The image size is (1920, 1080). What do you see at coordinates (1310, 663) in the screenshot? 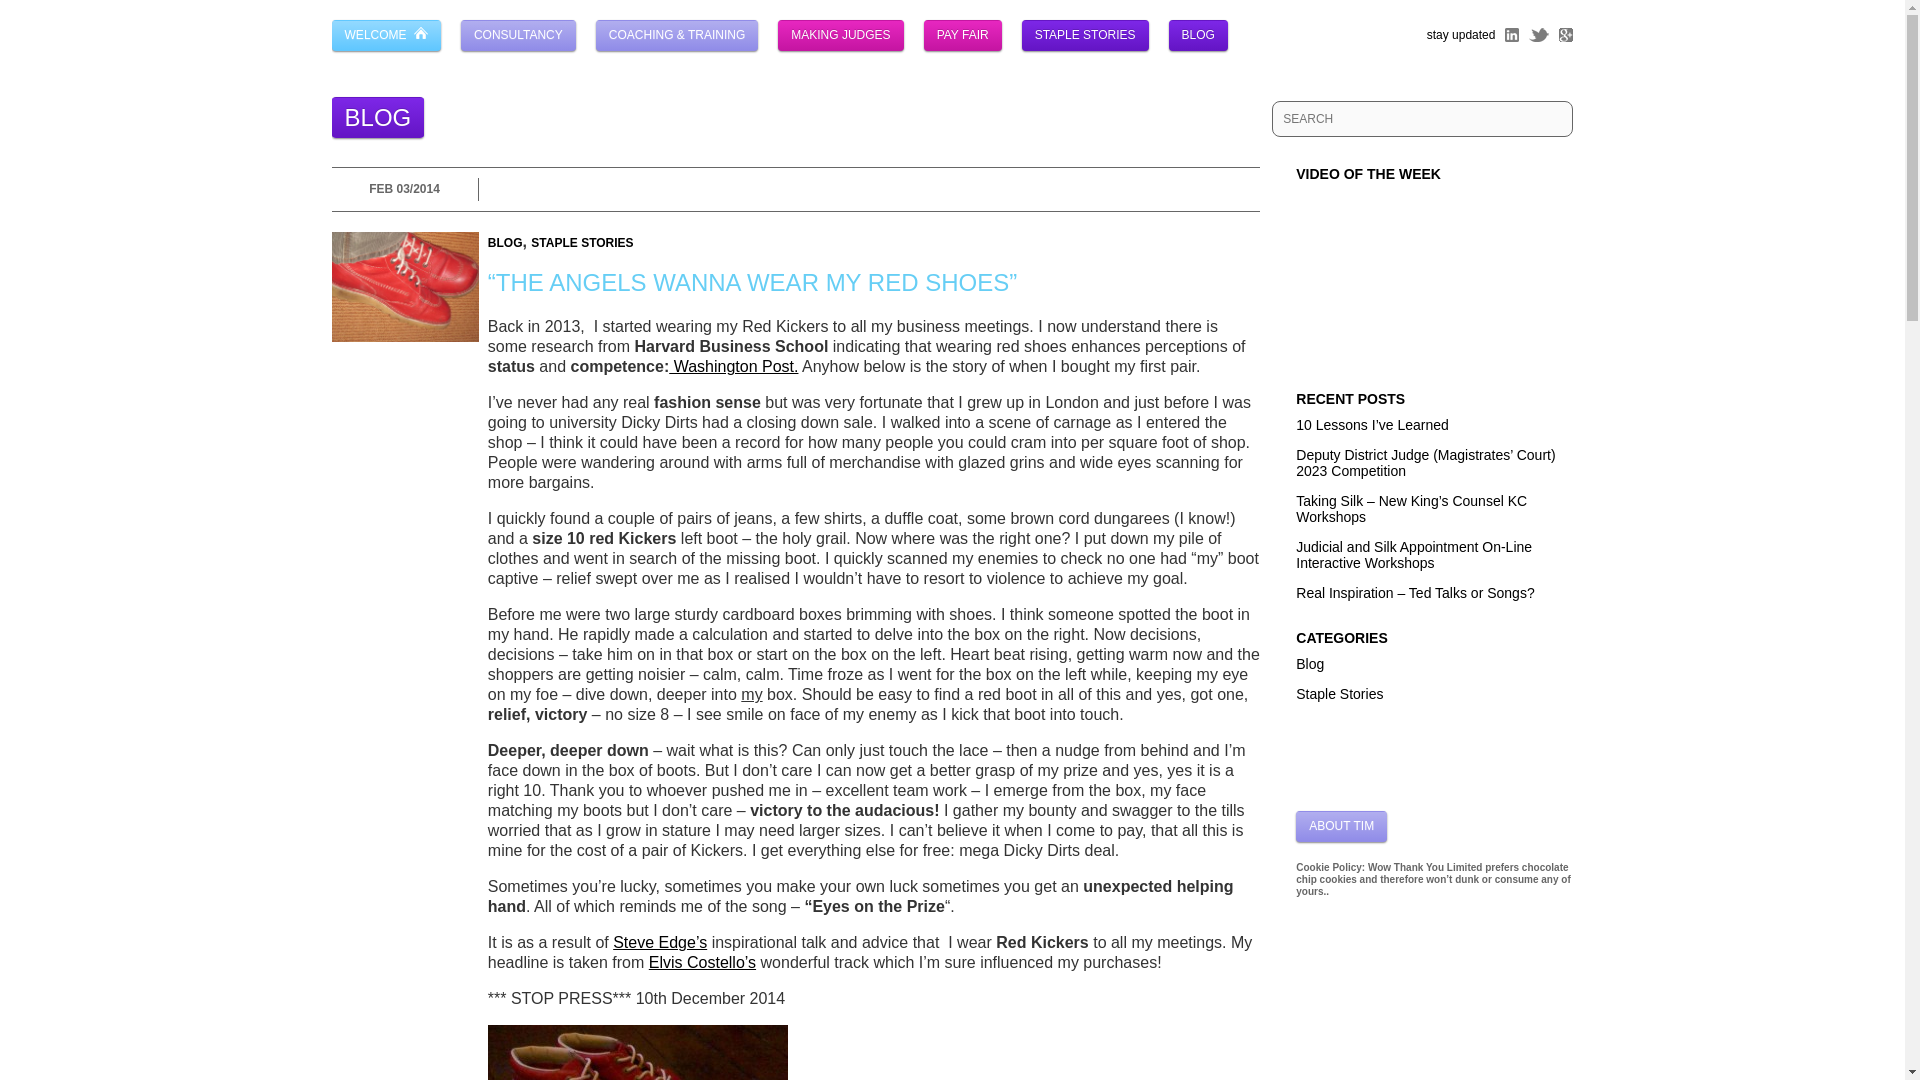
I see `Blog` at bounding box center [1310, 663].